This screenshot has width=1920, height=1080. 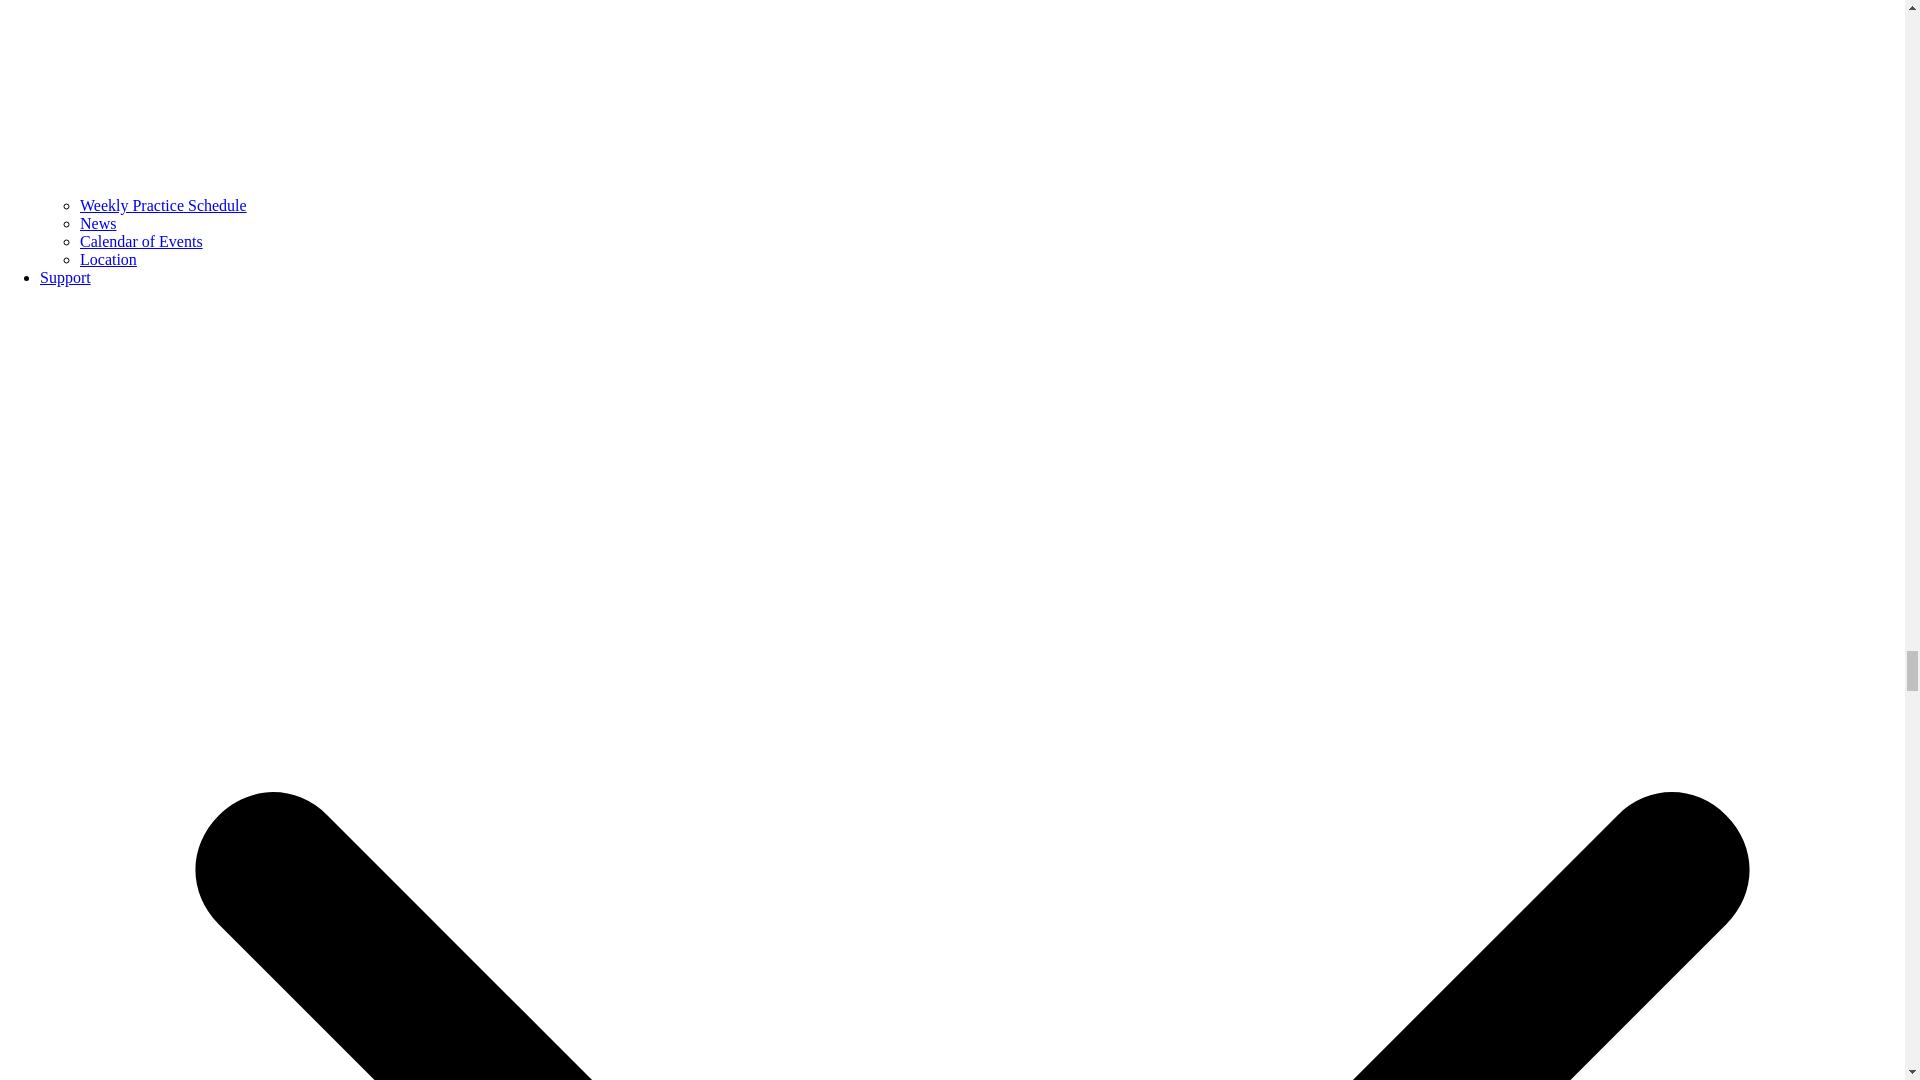 What do you see at coordinates (164, 204) in the screenshot?
I see `Weekly Practice Schedule` at bounding box center [164, 204].